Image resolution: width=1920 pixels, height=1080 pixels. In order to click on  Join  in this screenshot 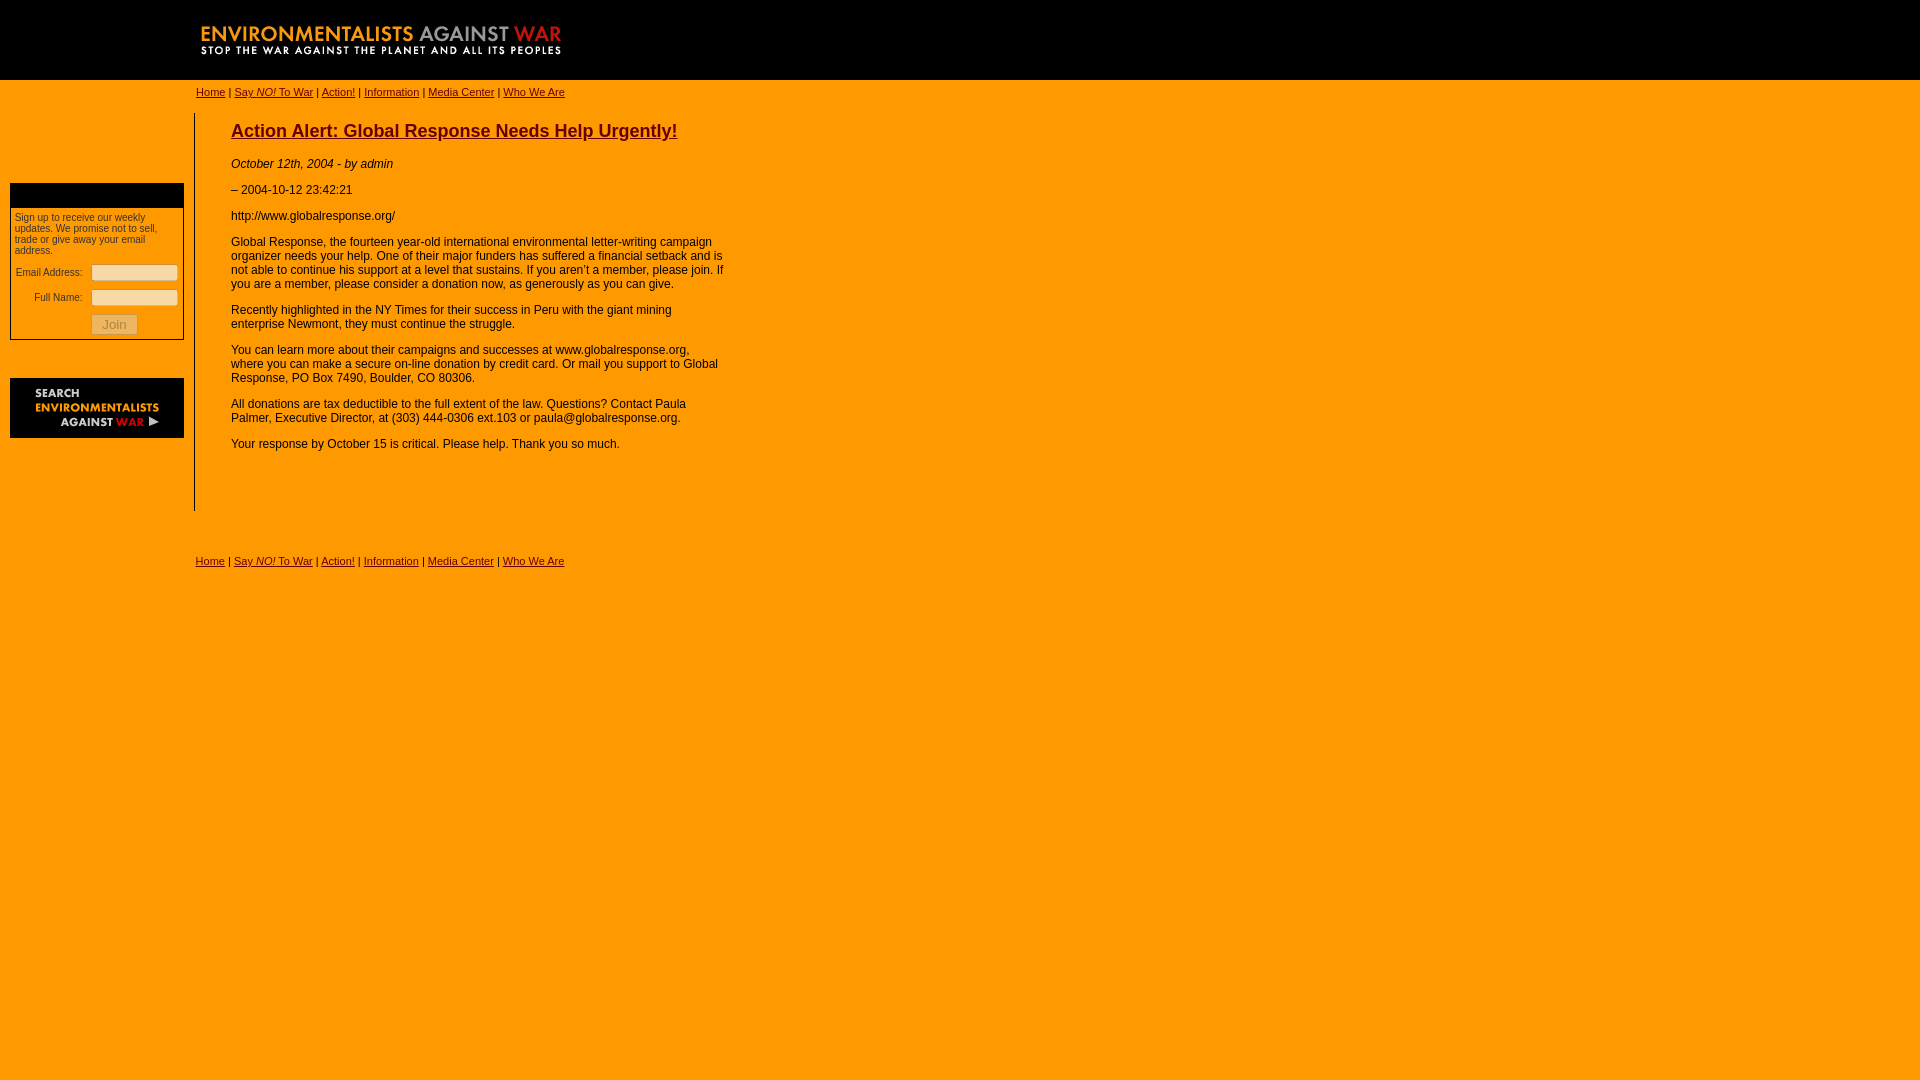, I will do `click(114, 324)`.